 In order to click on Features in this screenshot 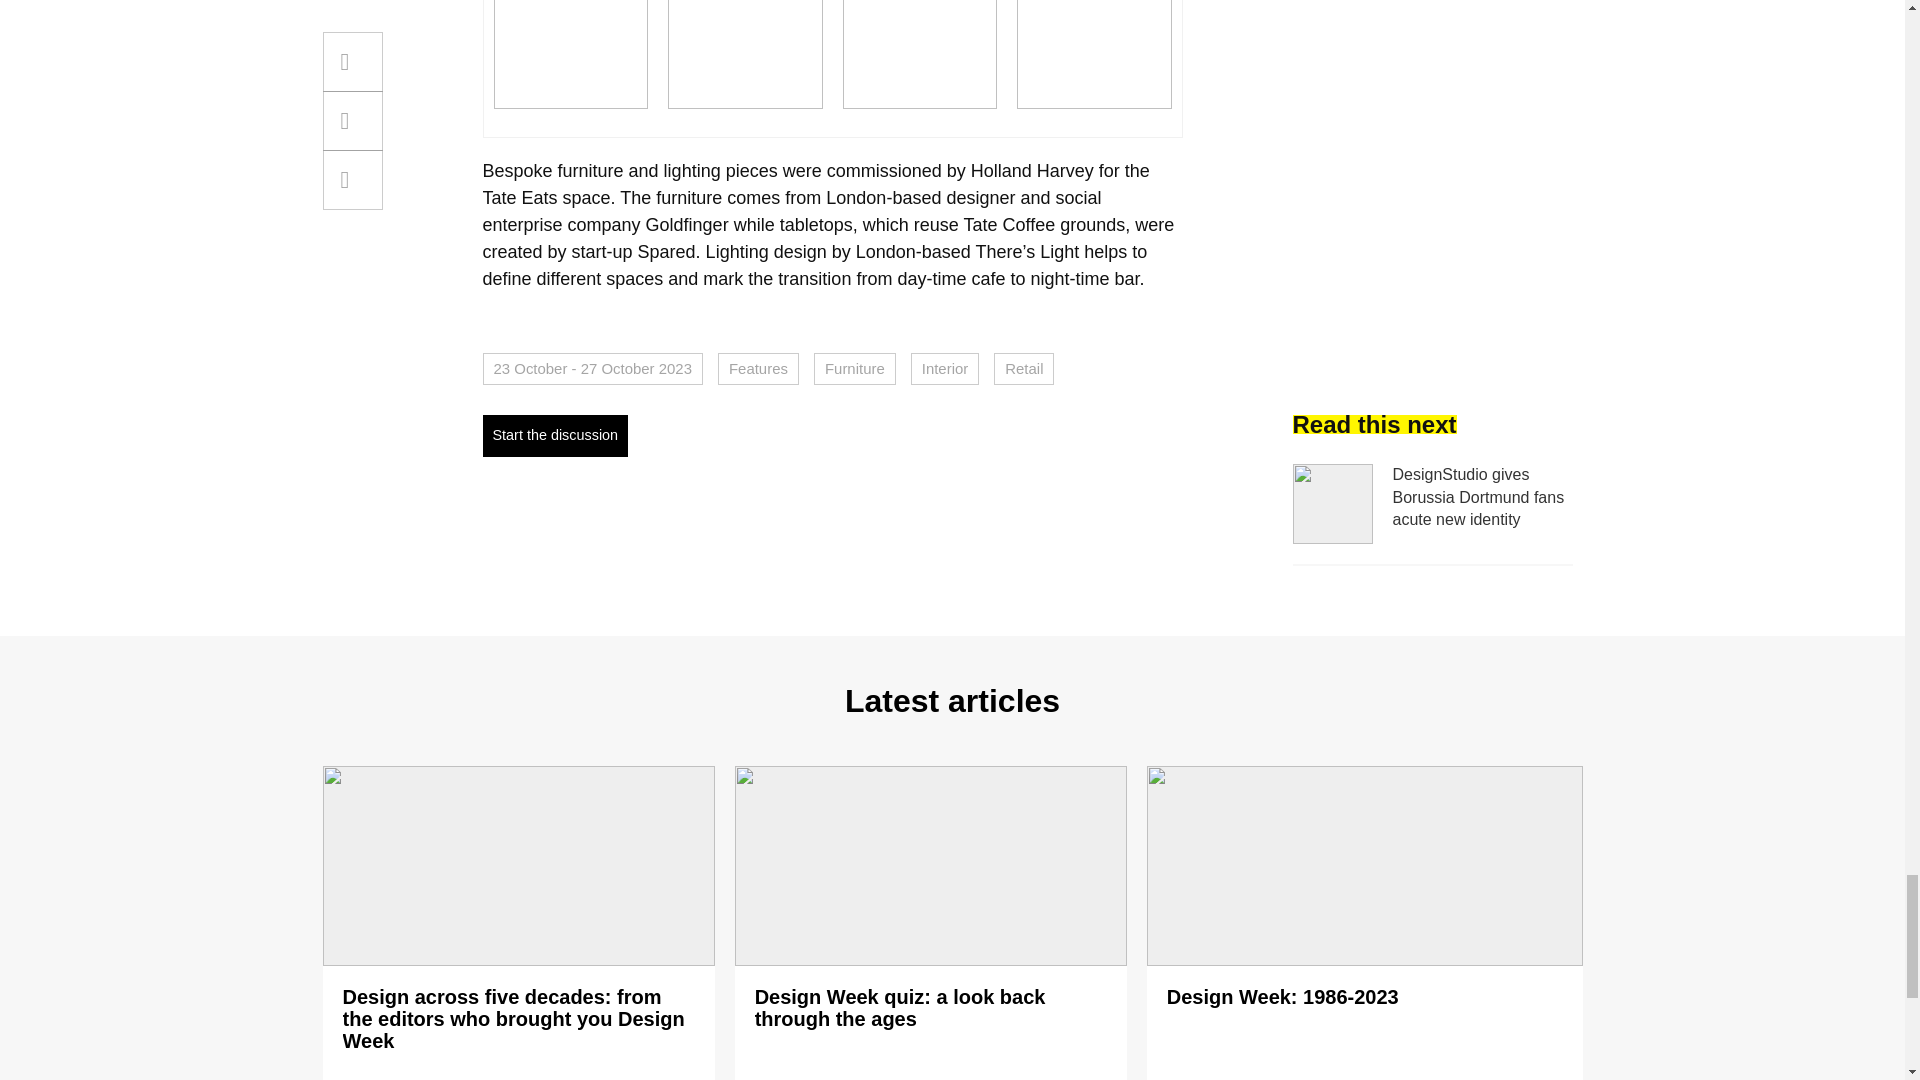, I will do `click(758, 368)`.